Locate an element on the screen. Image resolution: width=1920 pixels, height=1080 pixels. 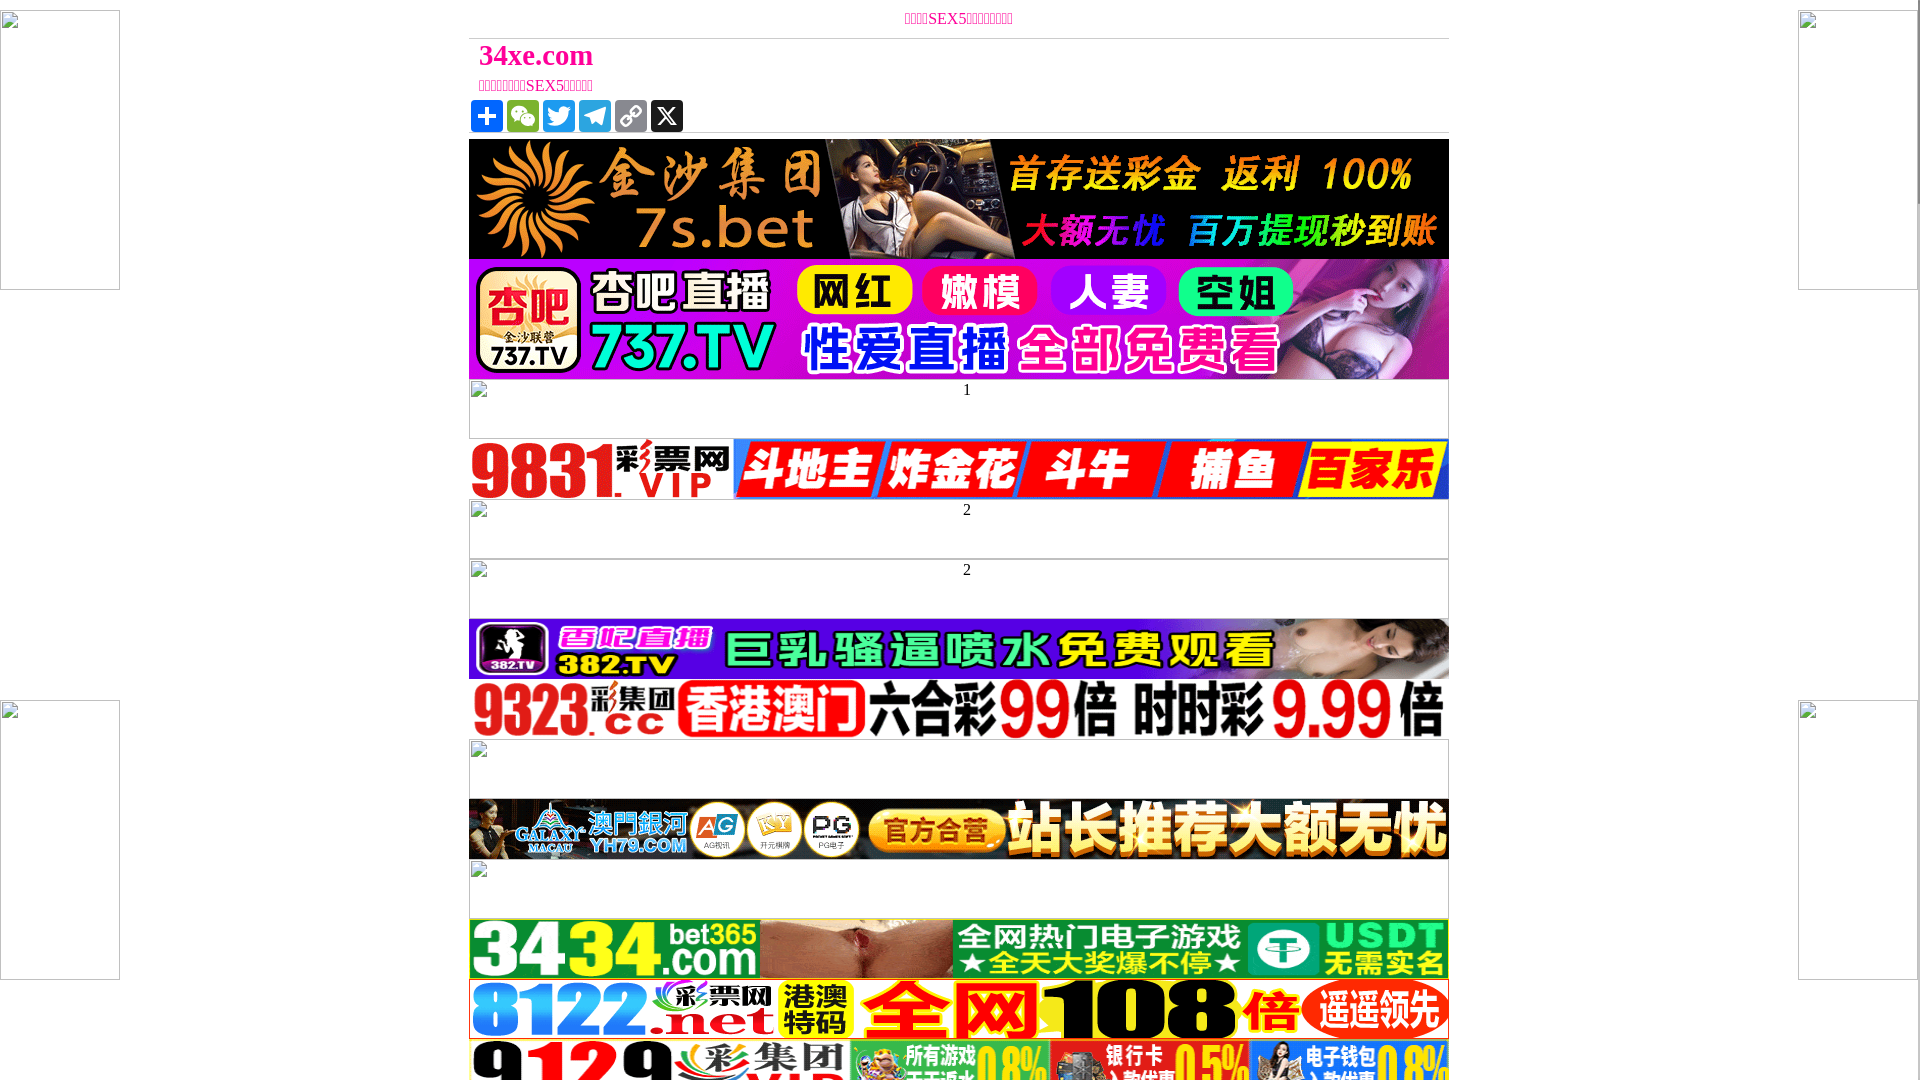
Copy Link is located at coordinates (631, 116).